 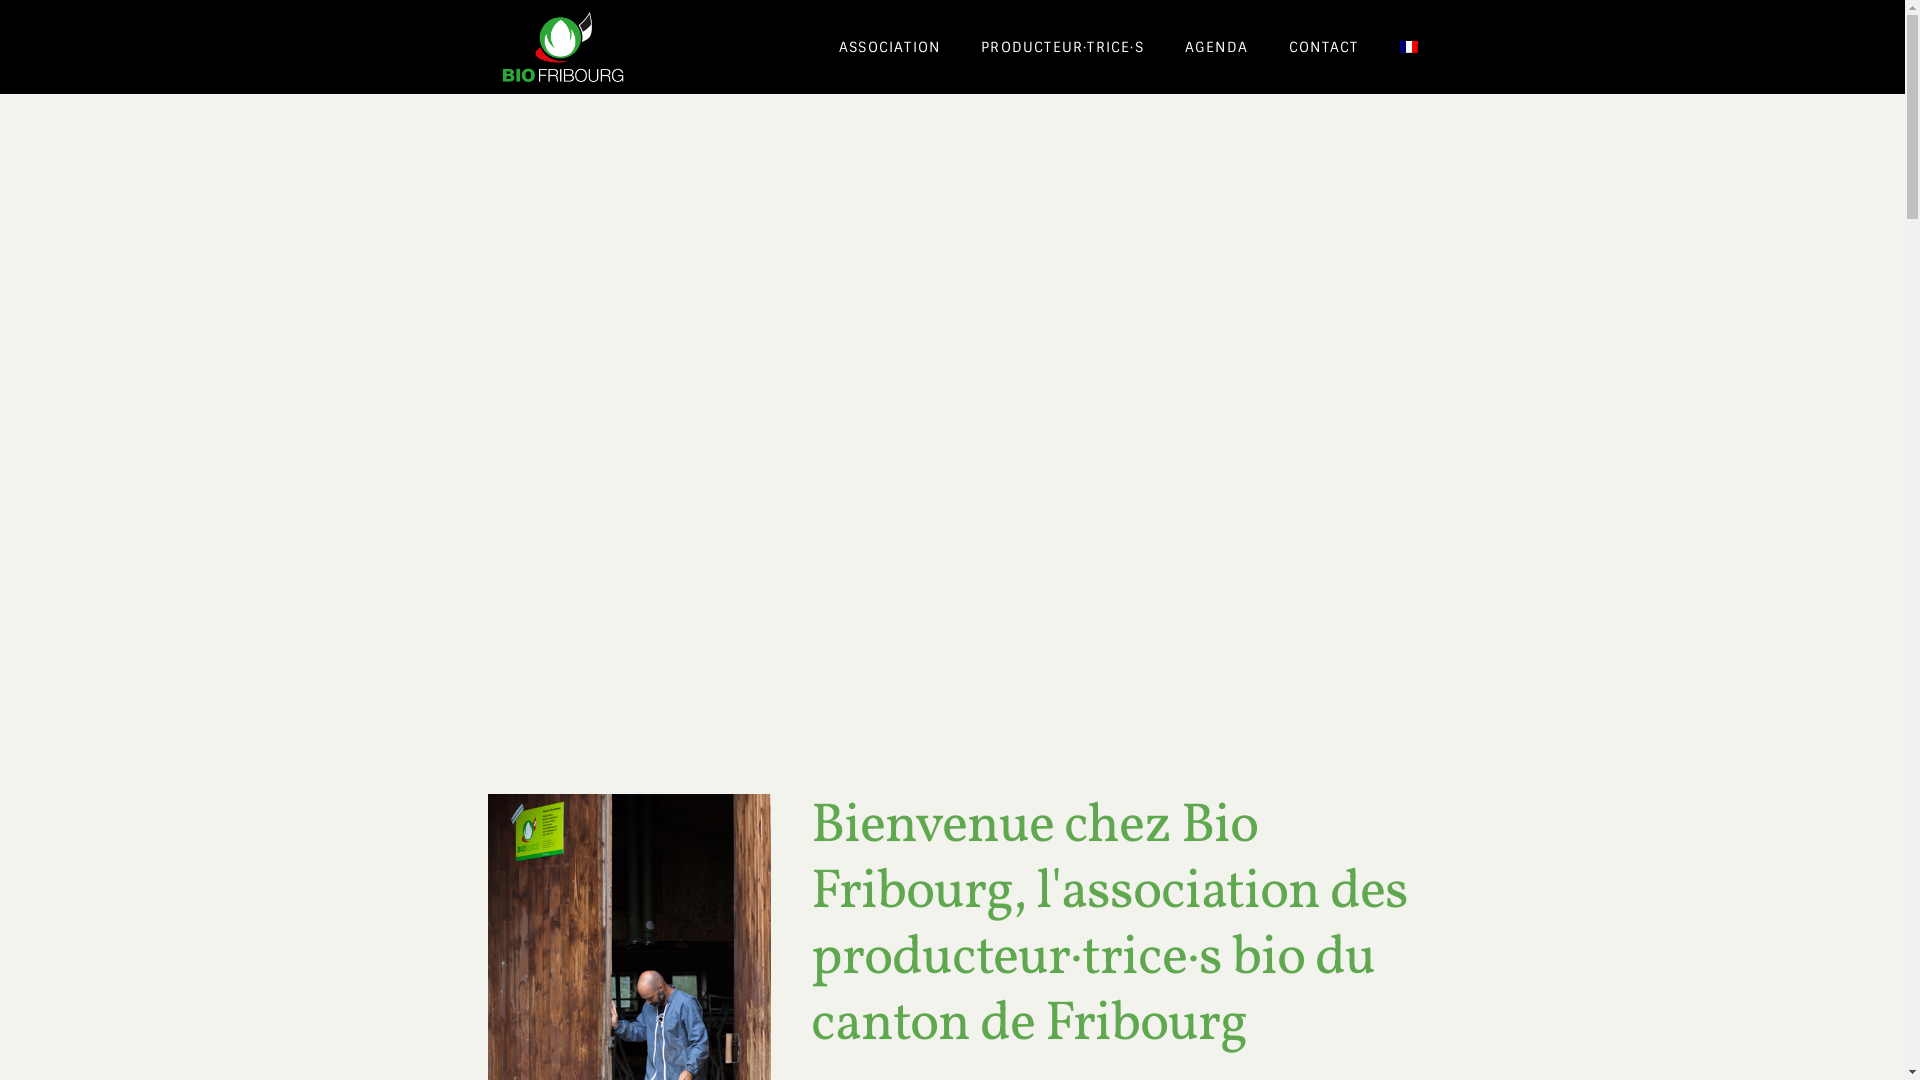 I want to click on ASSOCIATION, so click(x=890, y=47).